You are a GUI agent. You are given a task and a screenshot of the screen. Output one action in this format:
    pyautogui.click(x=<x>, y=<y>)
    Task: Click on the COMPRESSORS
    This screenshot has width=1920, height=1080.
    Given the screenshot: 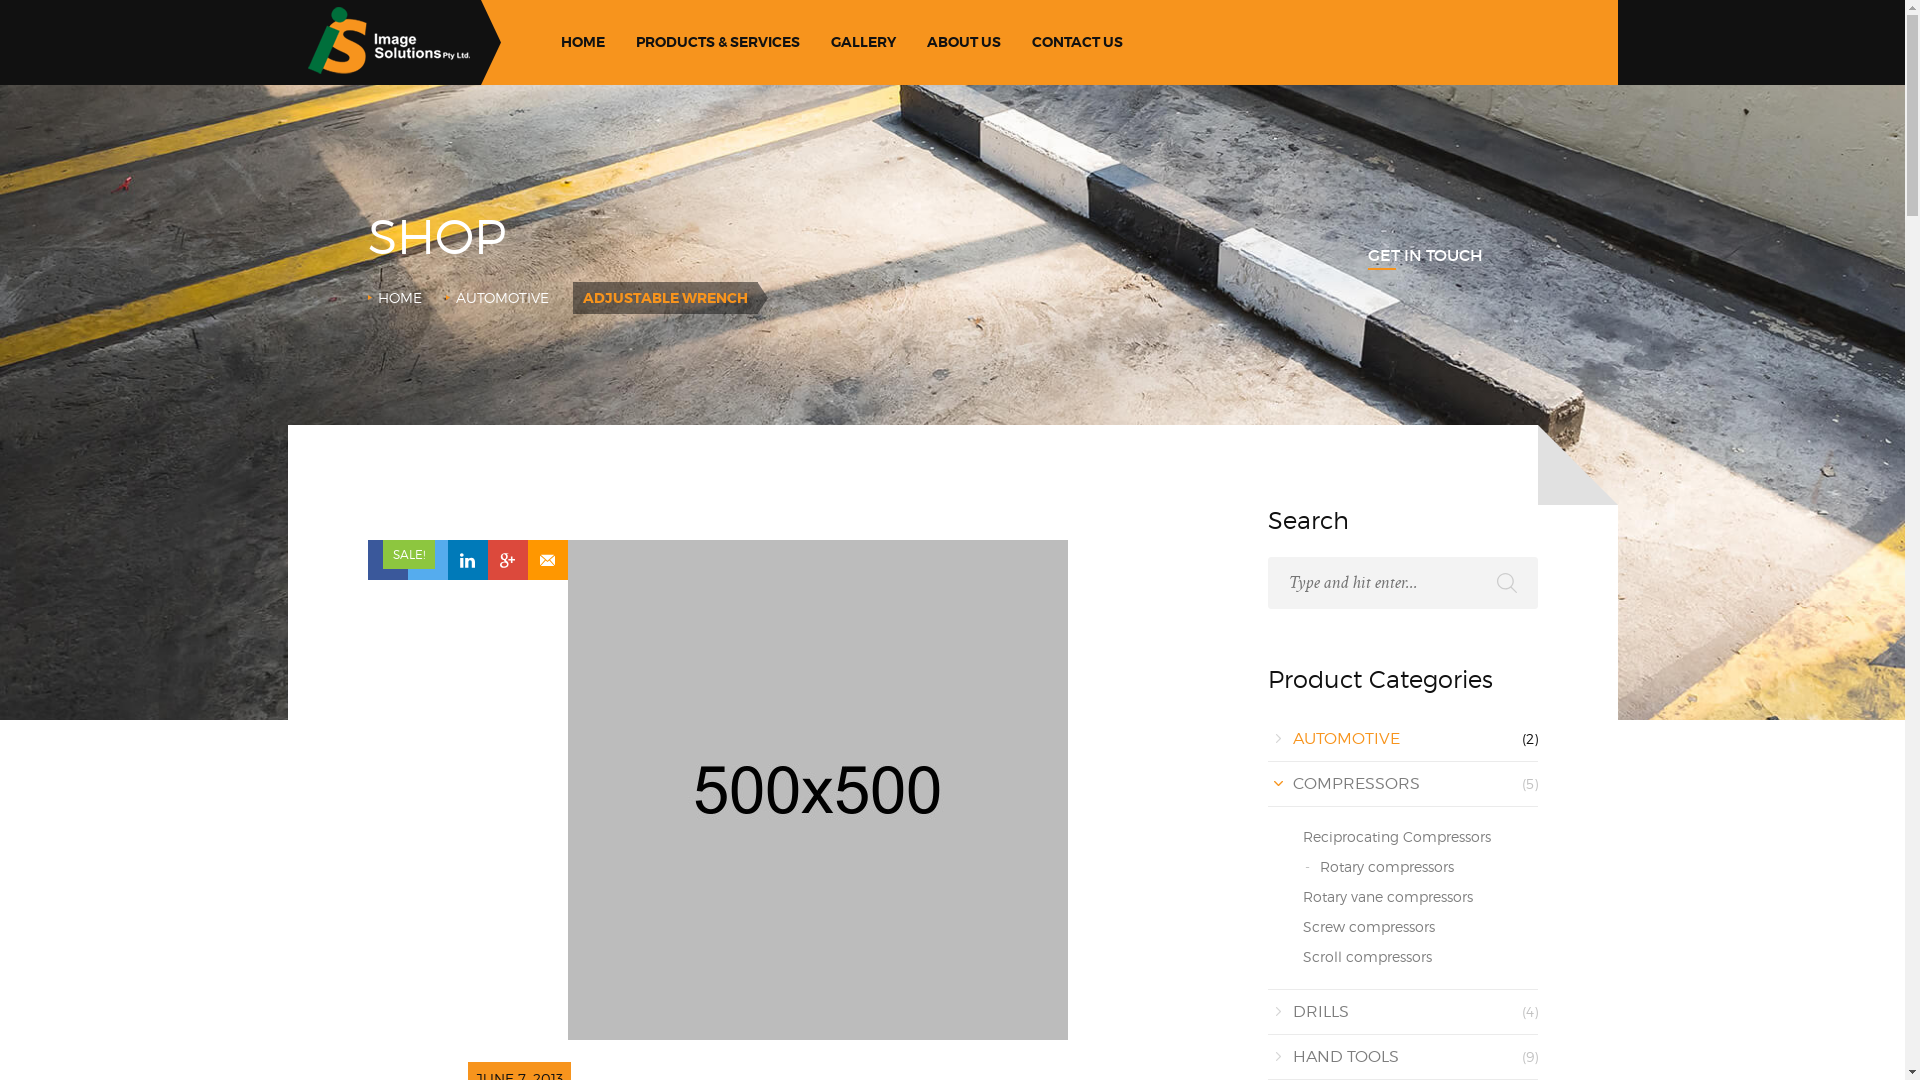 What is the action you would take?
    pyautogui.click(x=1356, y=784)
    